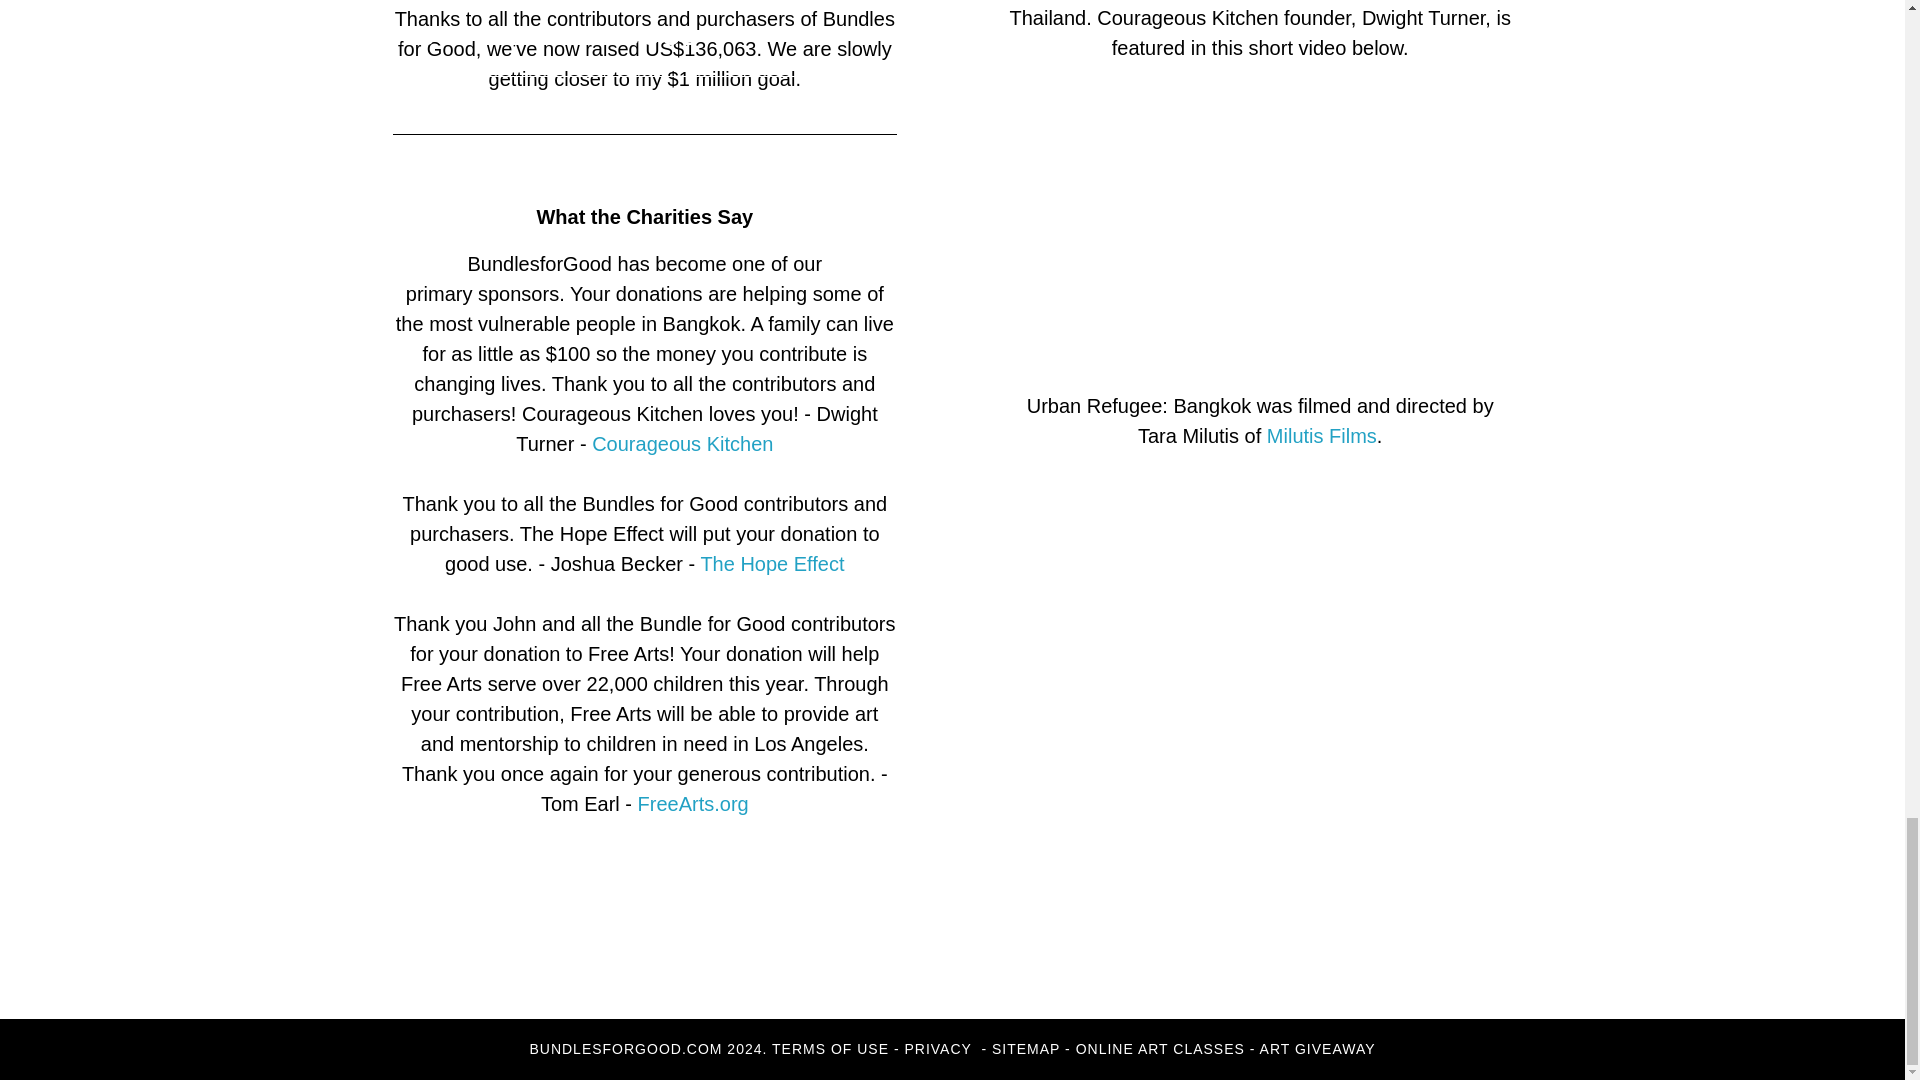 The image size is (1920, 1080). I want to click on PRIVACY , so click(940, 1049).